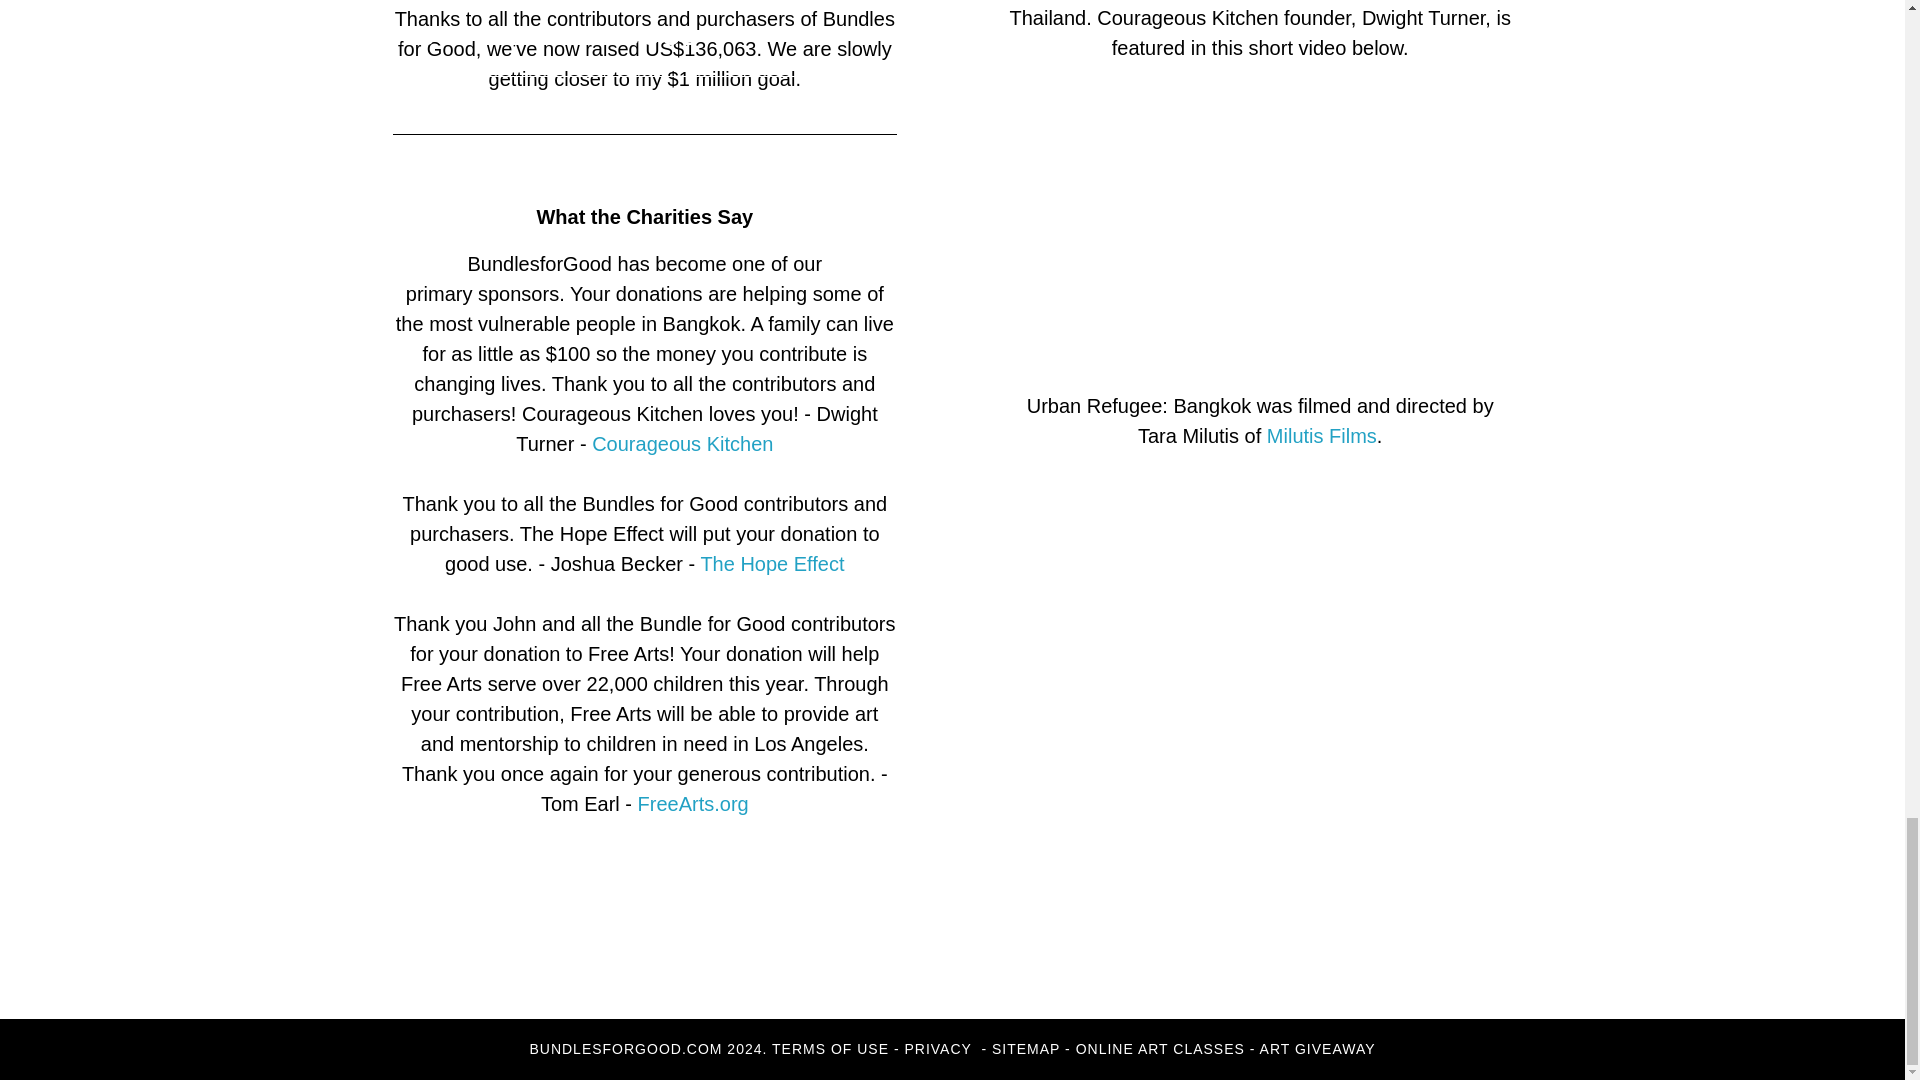 The image size is (1920, 1080). I want to click on PRIVACY , so click(940, 1049).